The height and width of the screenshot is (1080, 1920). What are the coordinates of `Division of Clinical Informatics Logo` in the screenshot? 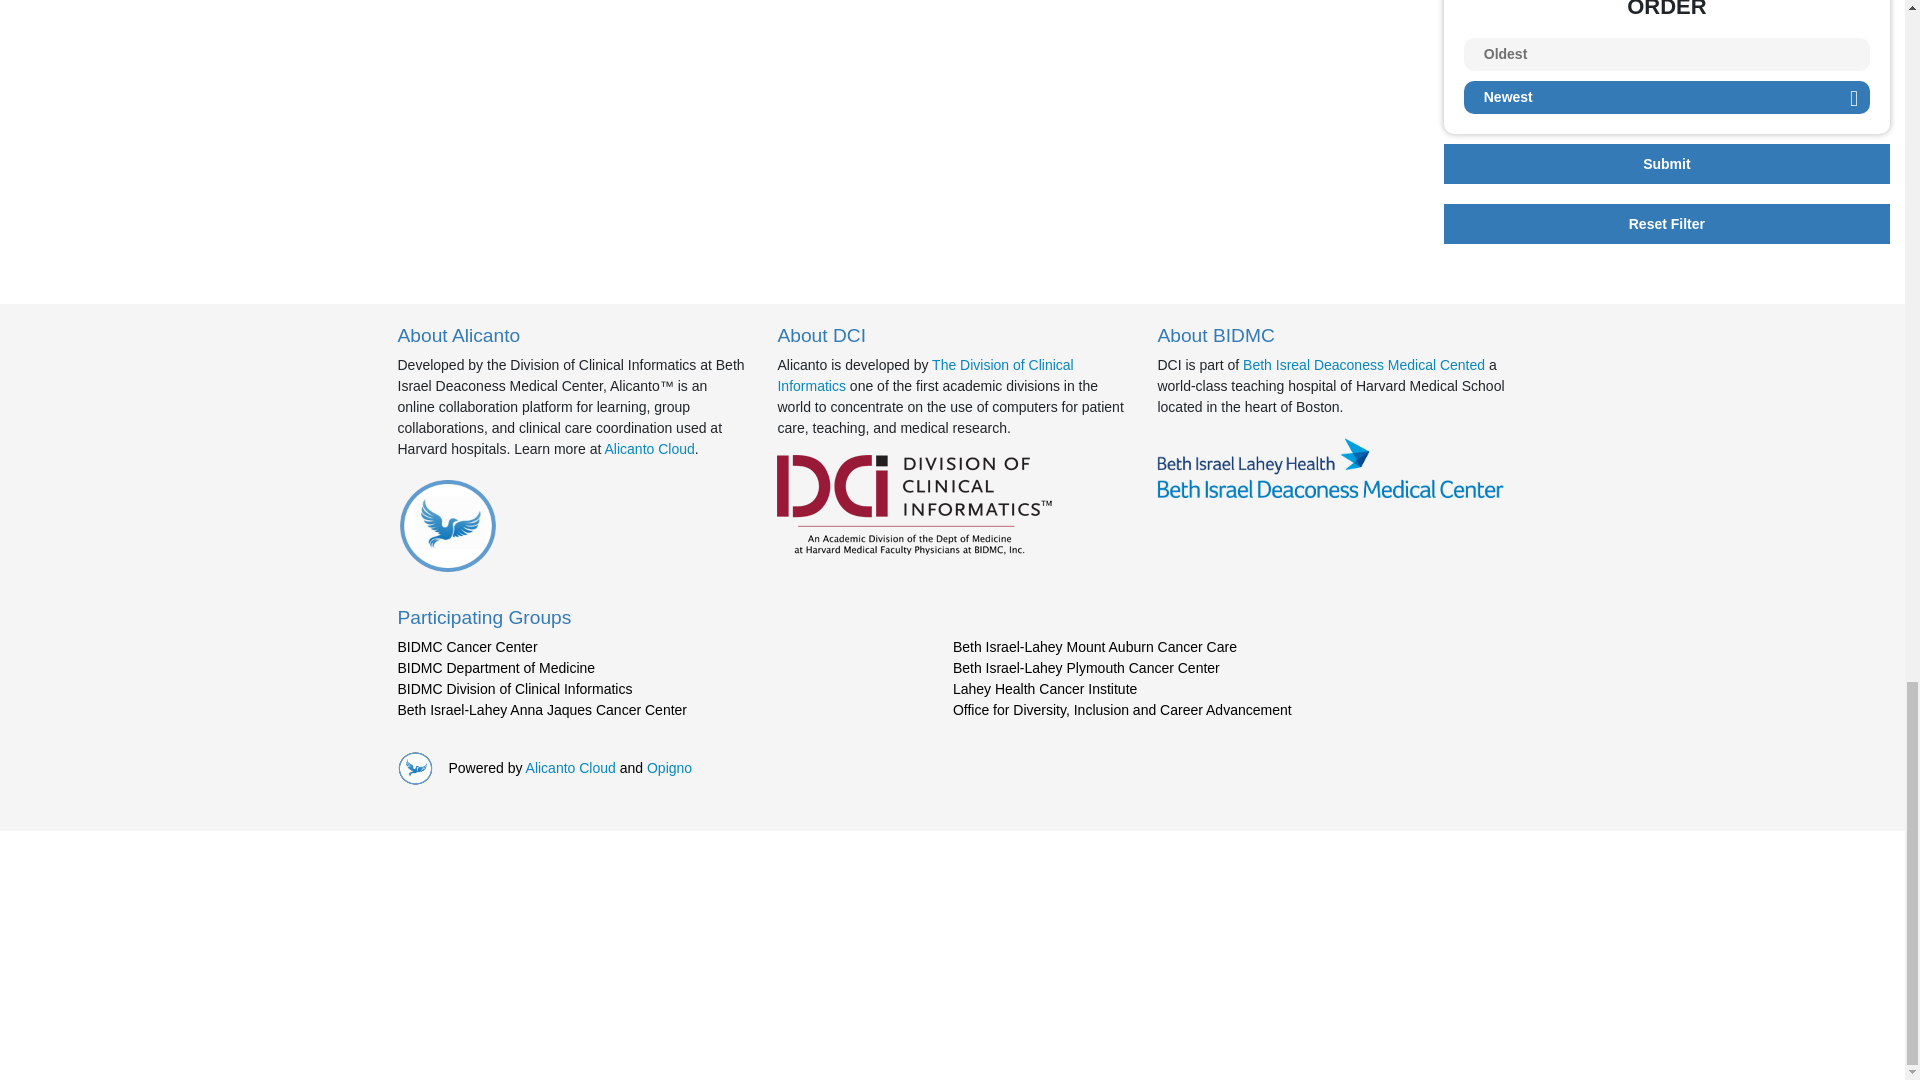 It's located at (914, 504).